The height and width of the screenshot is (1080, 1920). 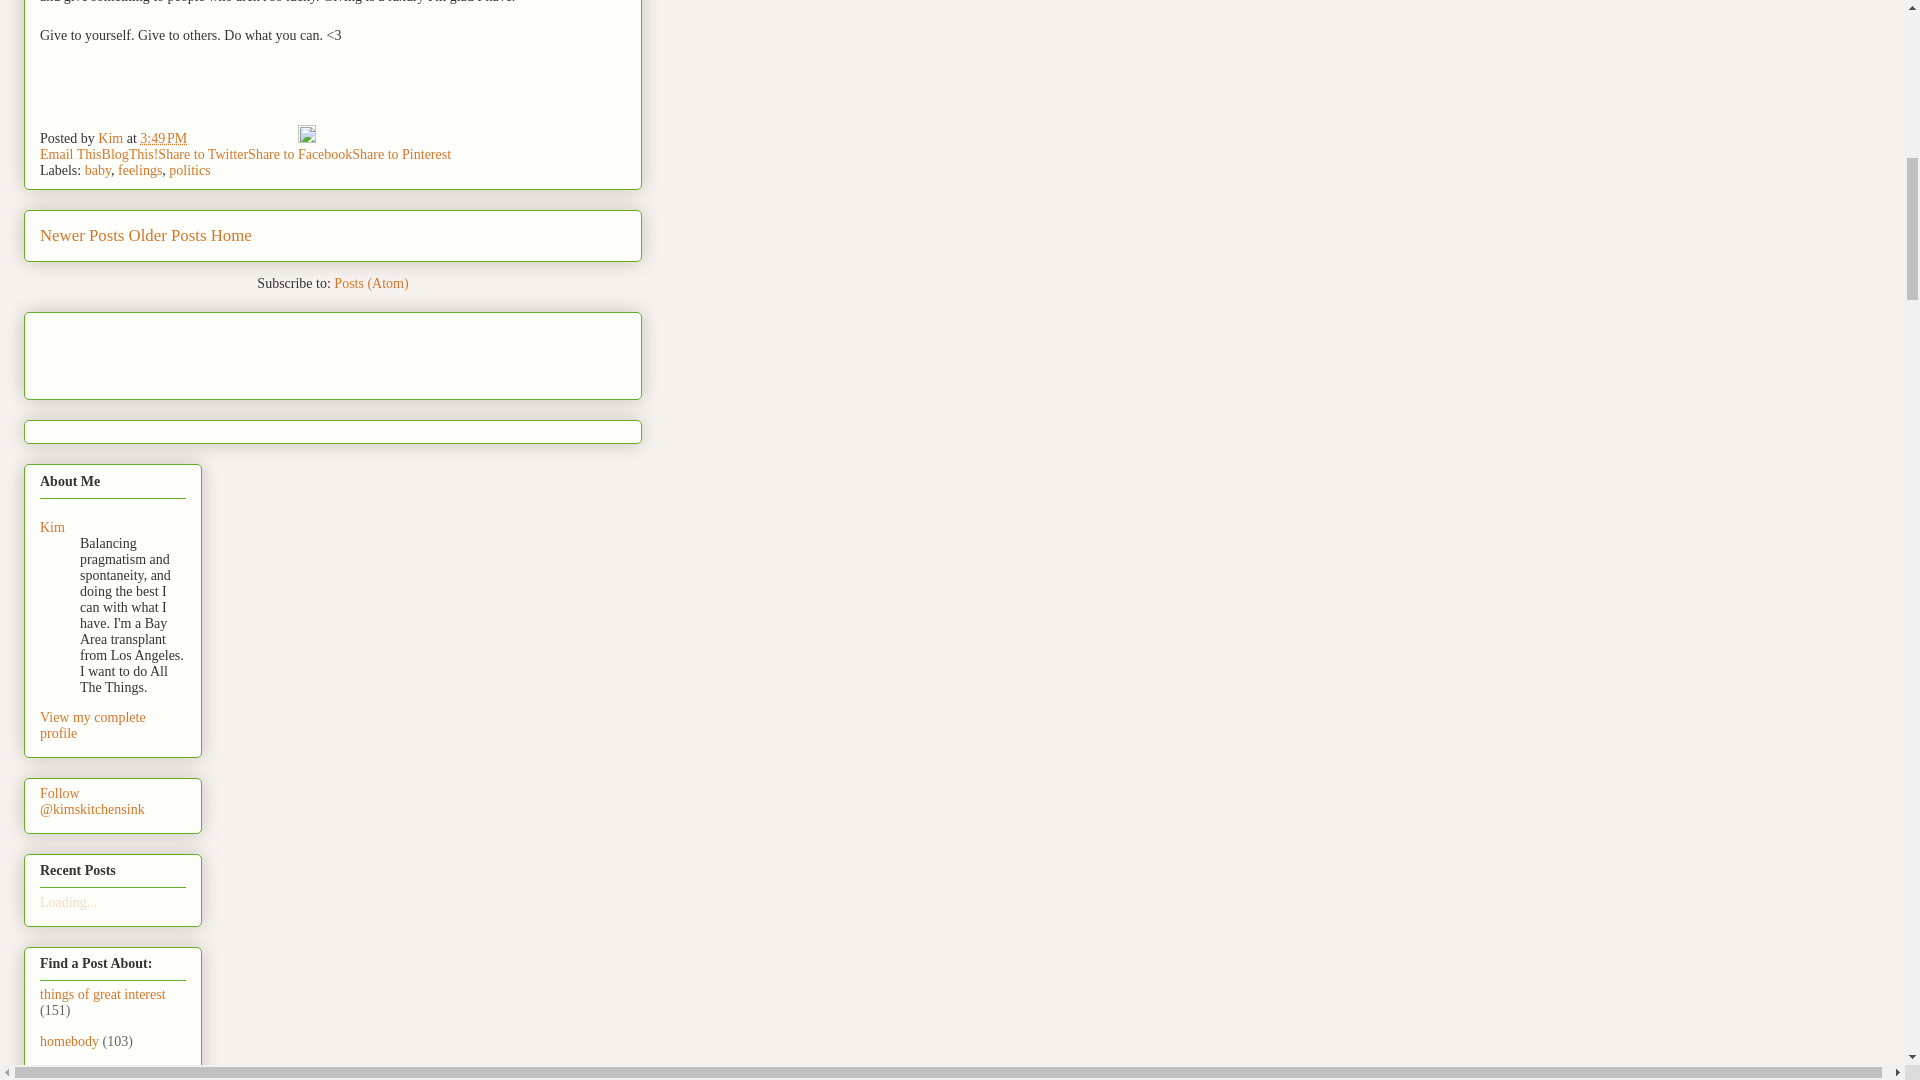 What do you see at coordinates (130, 154) in the screenshot?
I see `BlogThis!` at bounding box center [130, 154].